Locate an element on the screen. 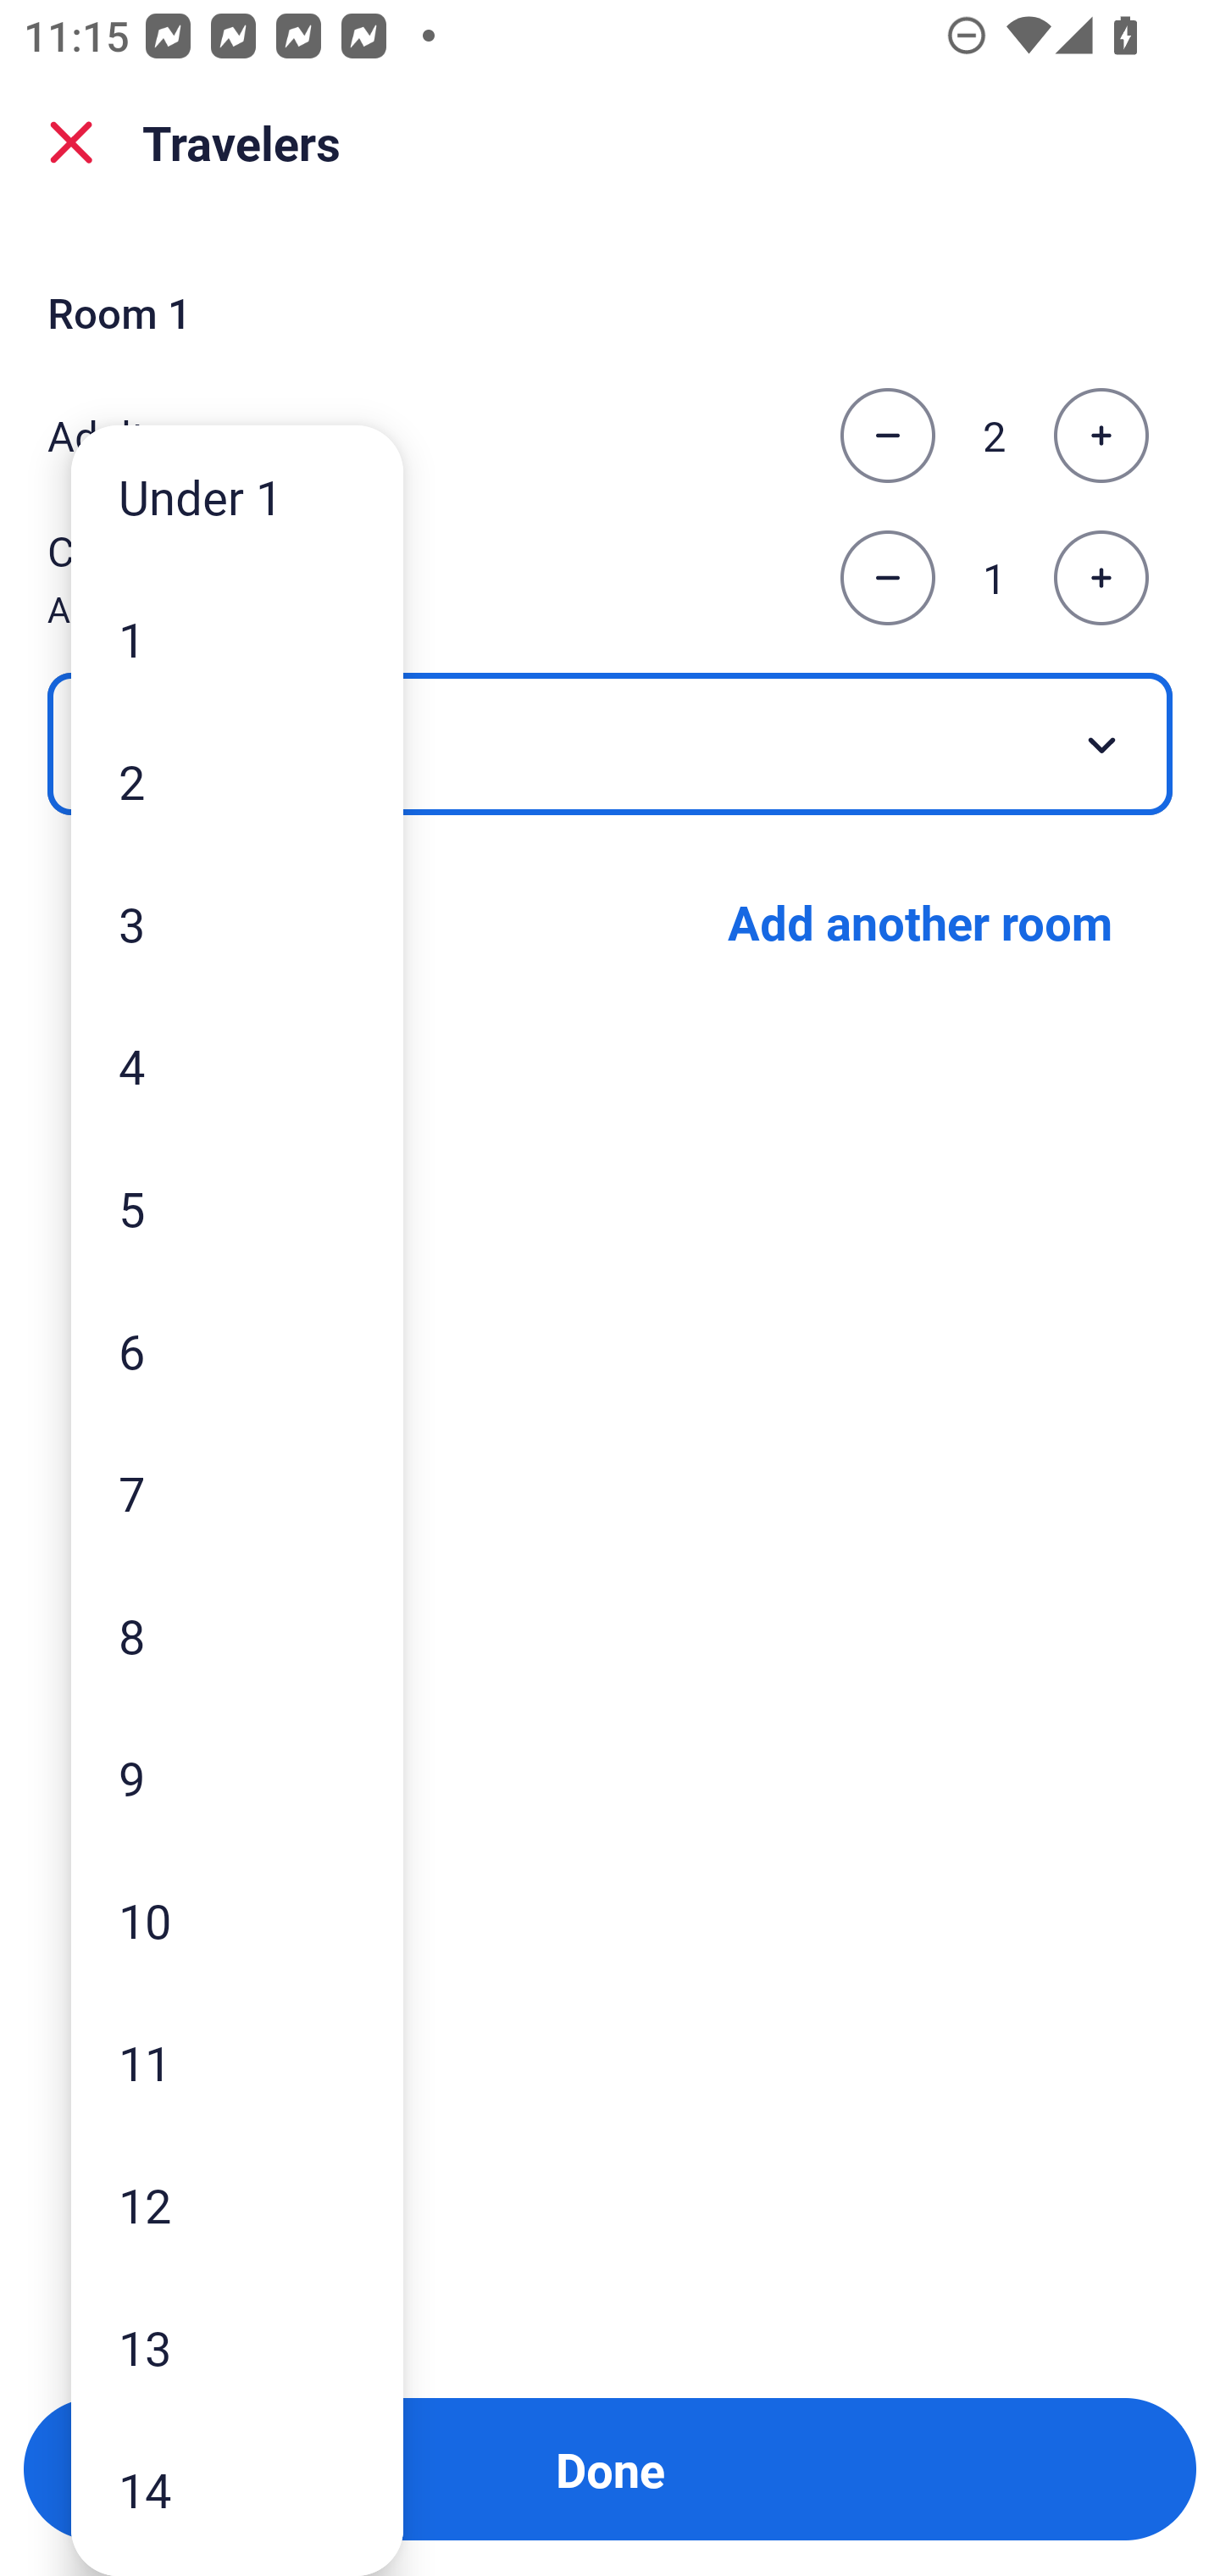 The width and height of the screenshot is (1220, 2576). 6 is located at coordinates (237, 1351).